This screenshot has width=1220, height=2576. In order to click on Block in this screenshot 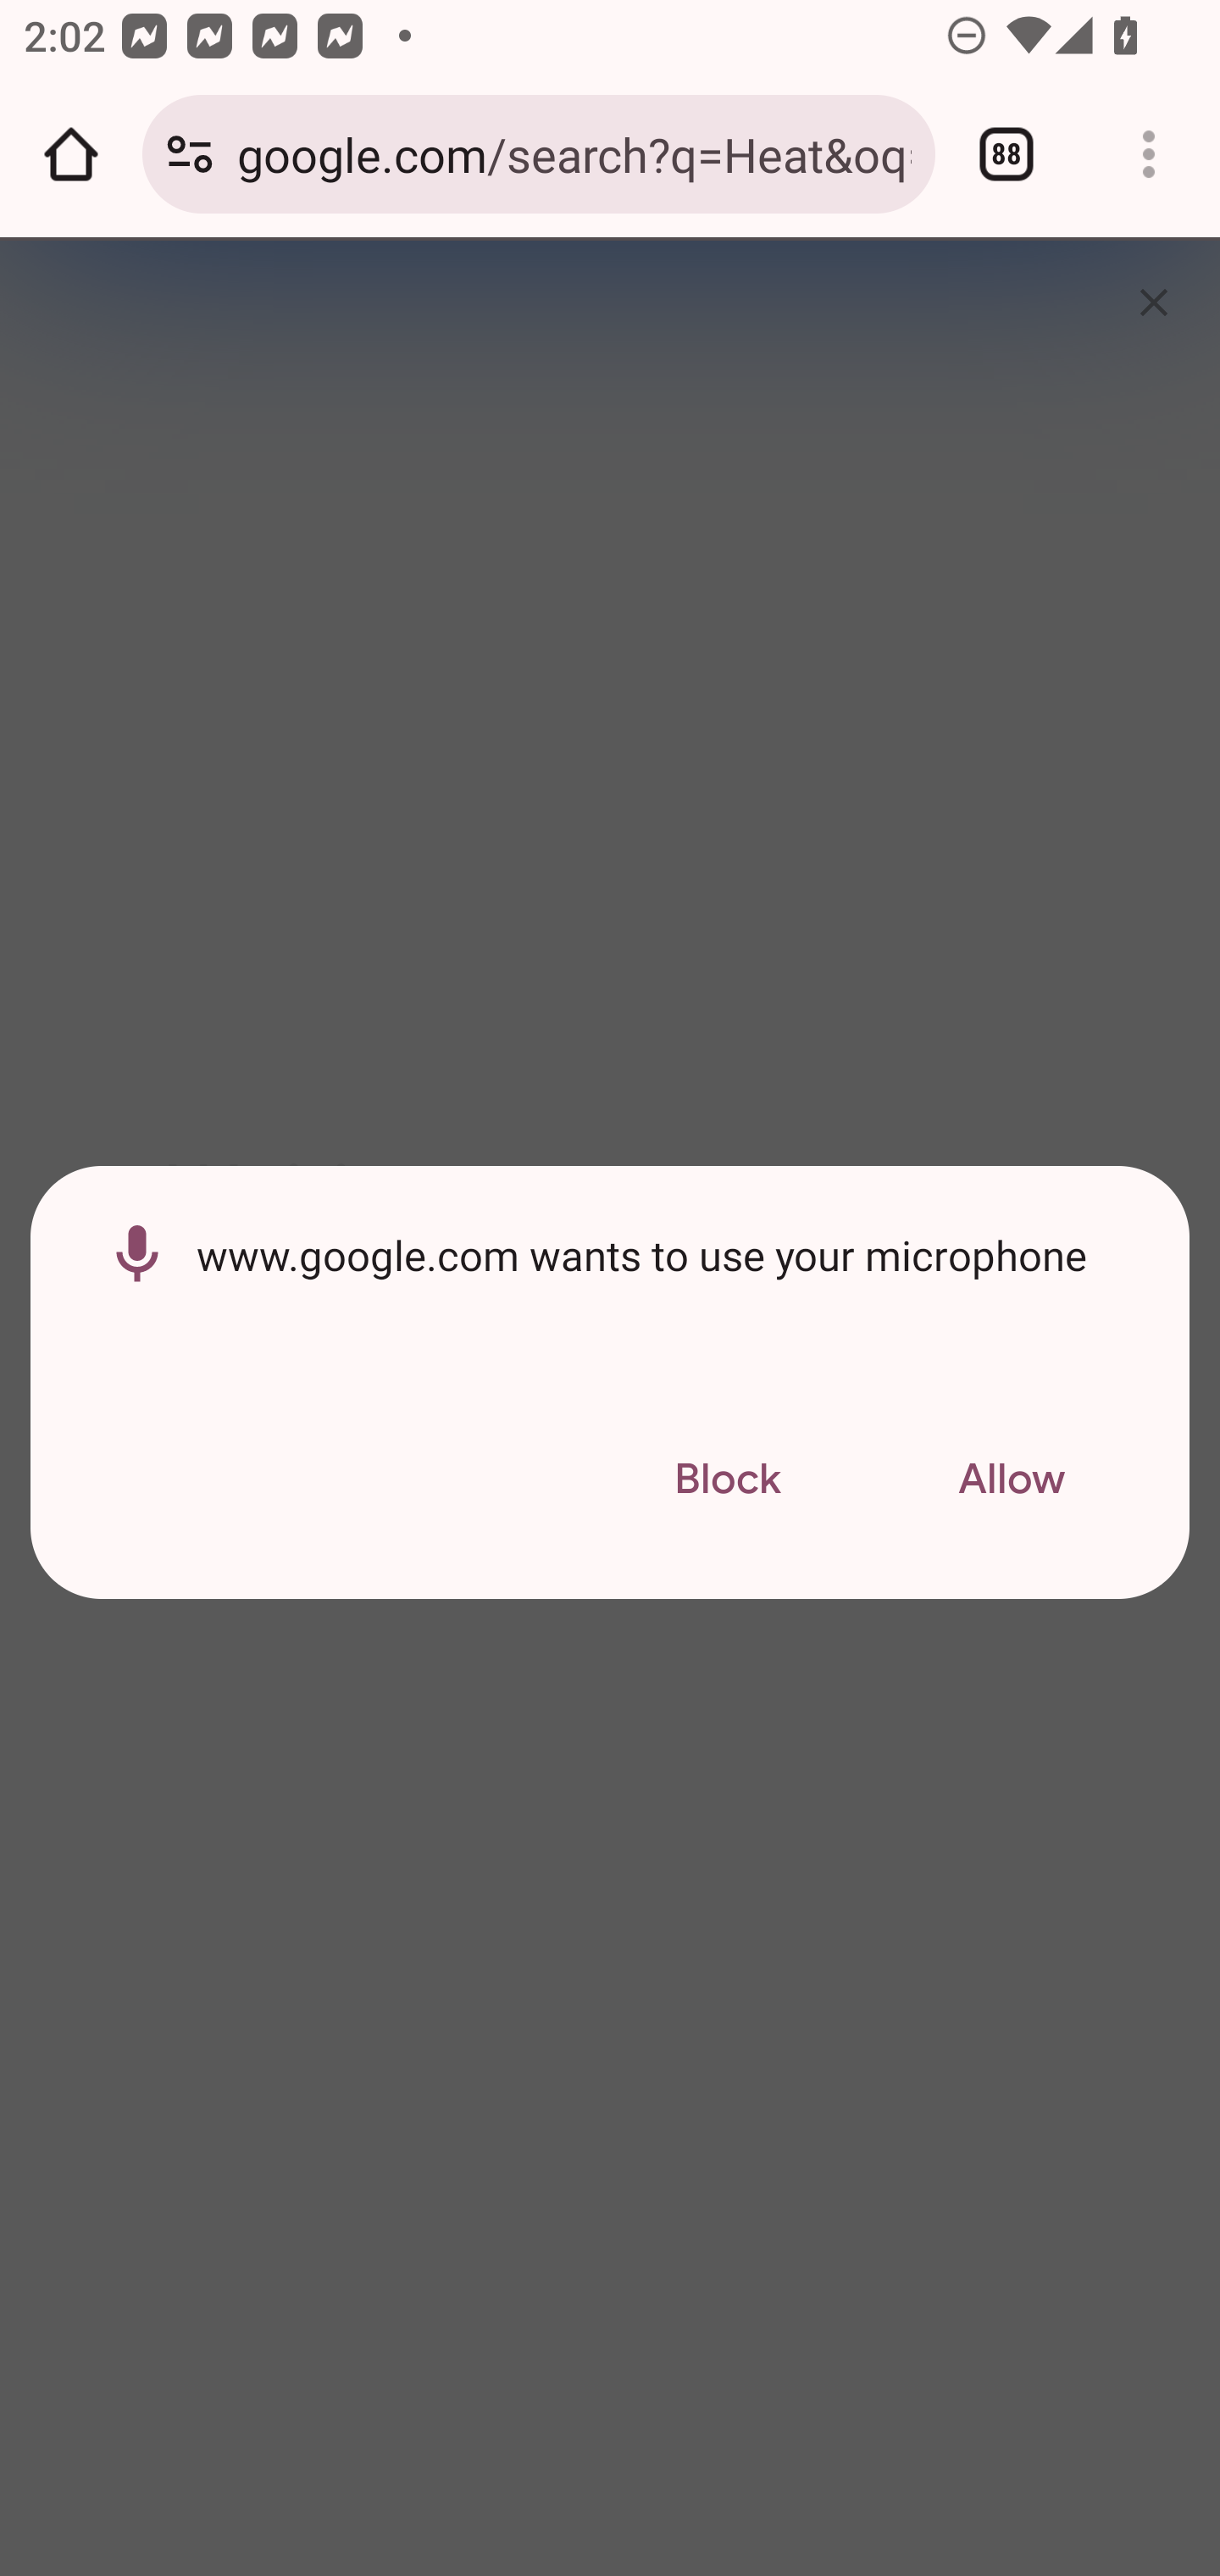, I will do `click(727, 1480)`.